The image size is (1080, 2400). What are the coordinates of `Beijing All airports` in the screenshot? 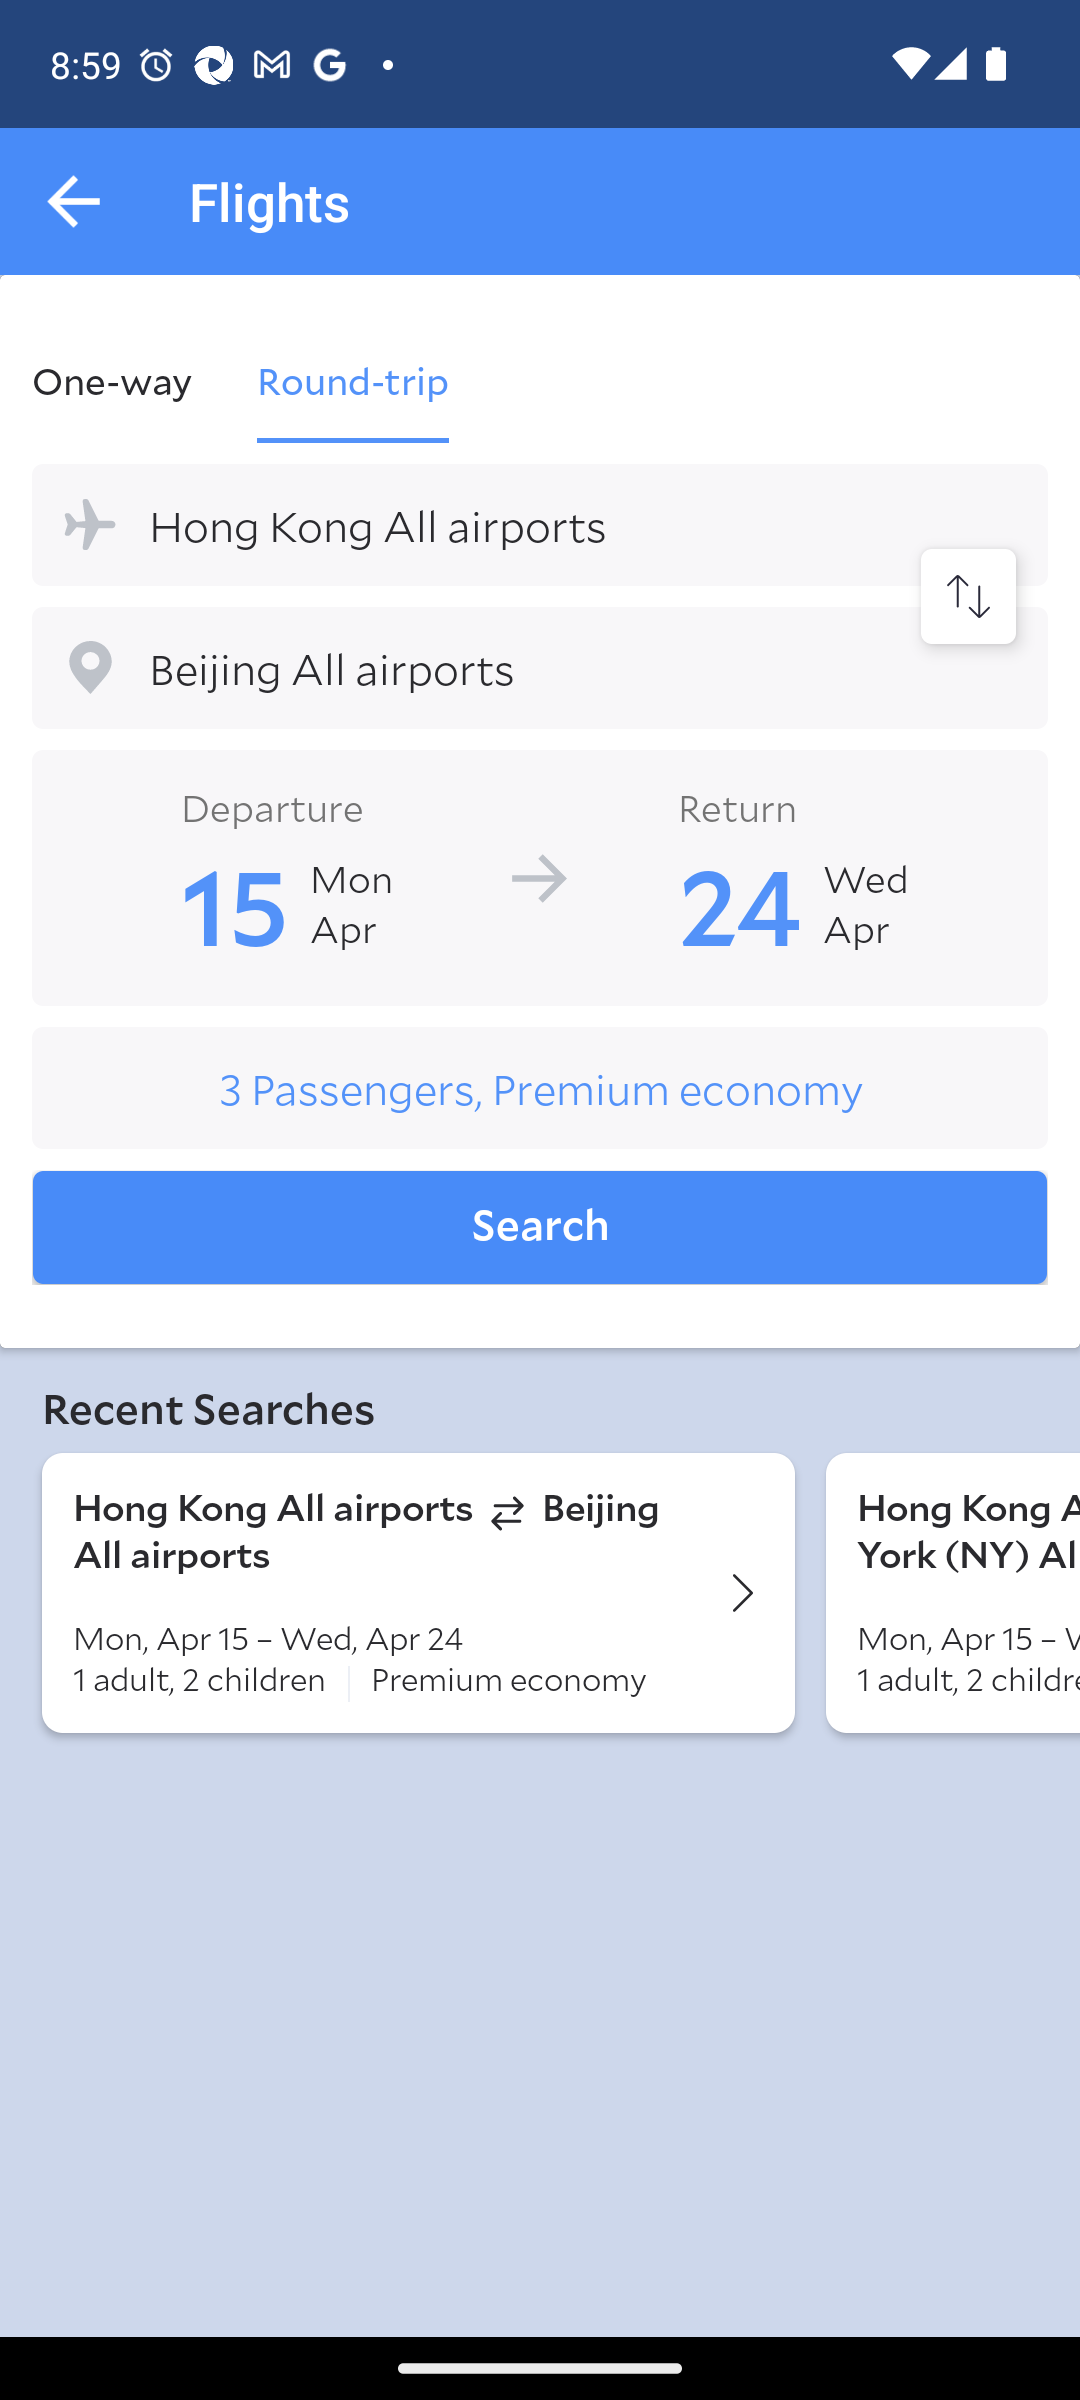 It's located at (540, 668).